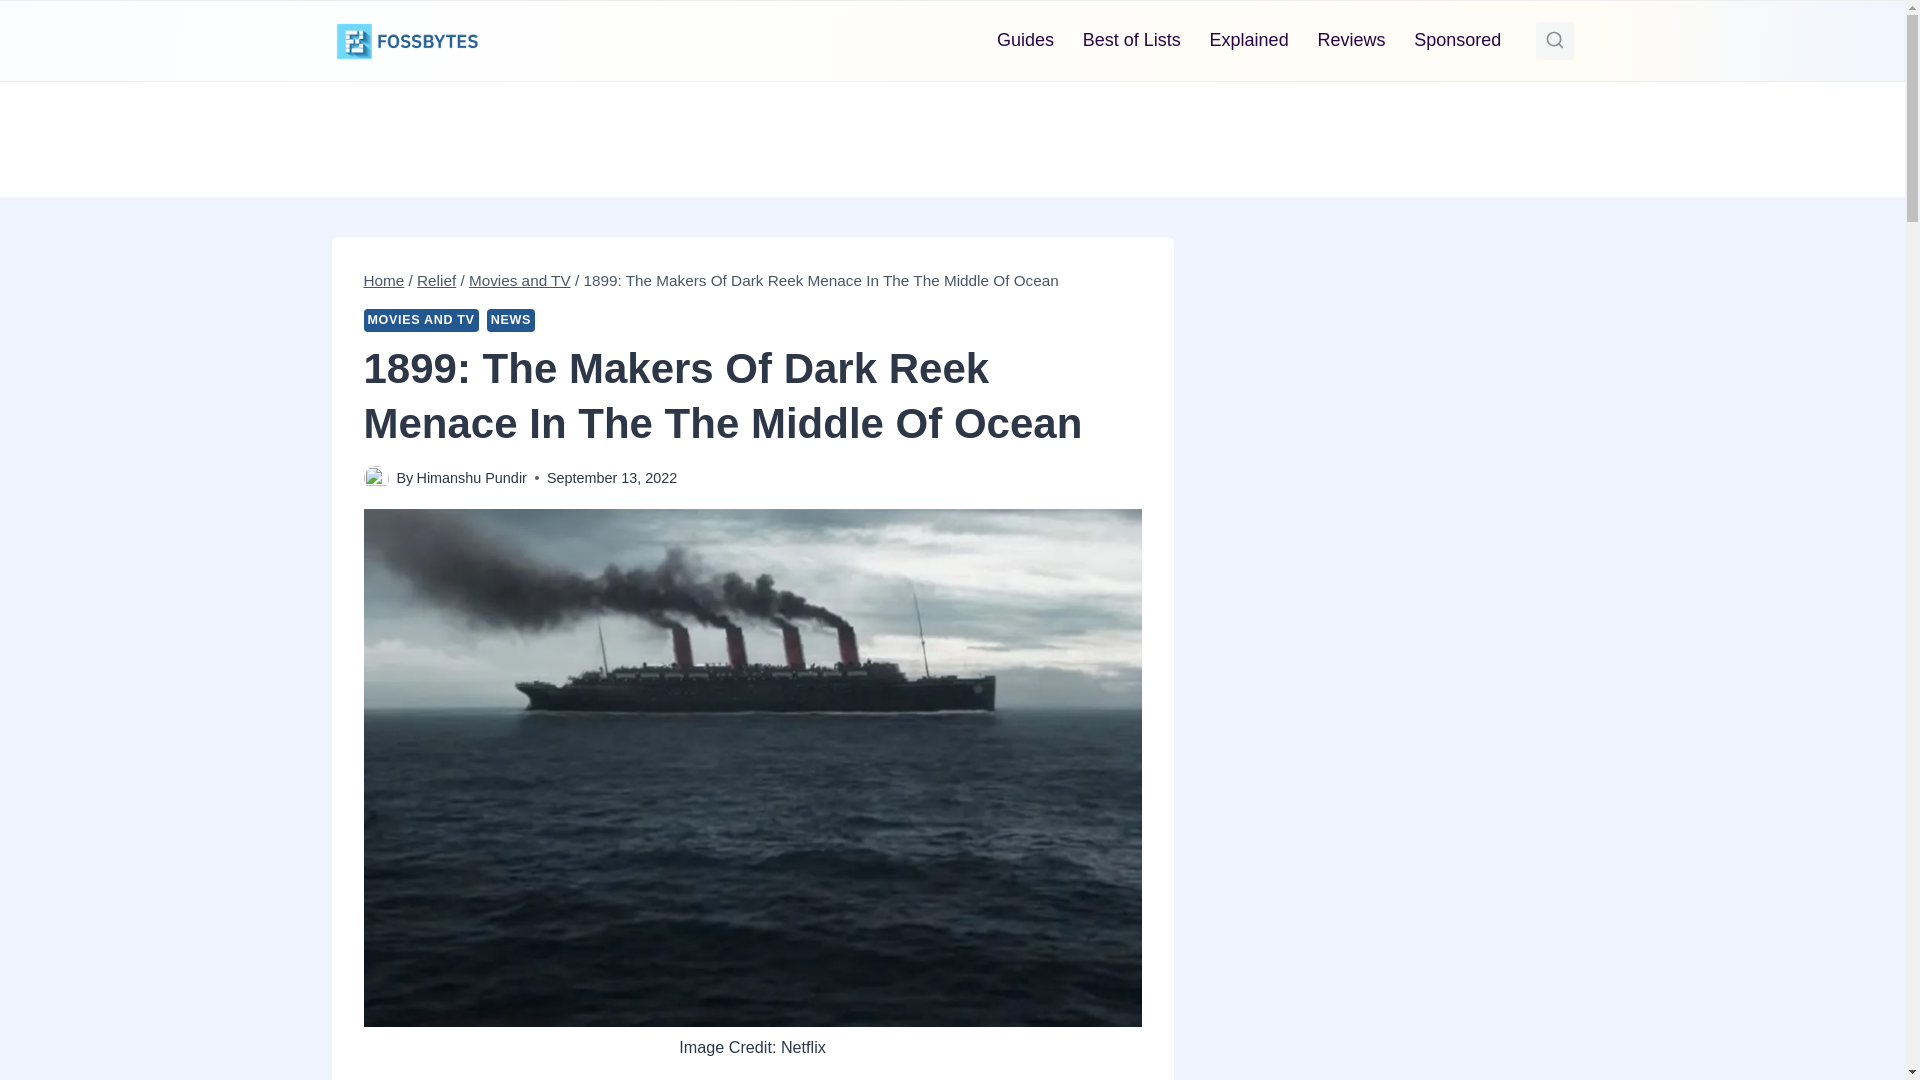 The image size is (1920, 1080). What do you see at coordinates (1458, 40) in the screenshot?
I see `Sponsored` at bounding box center [1458, 40].